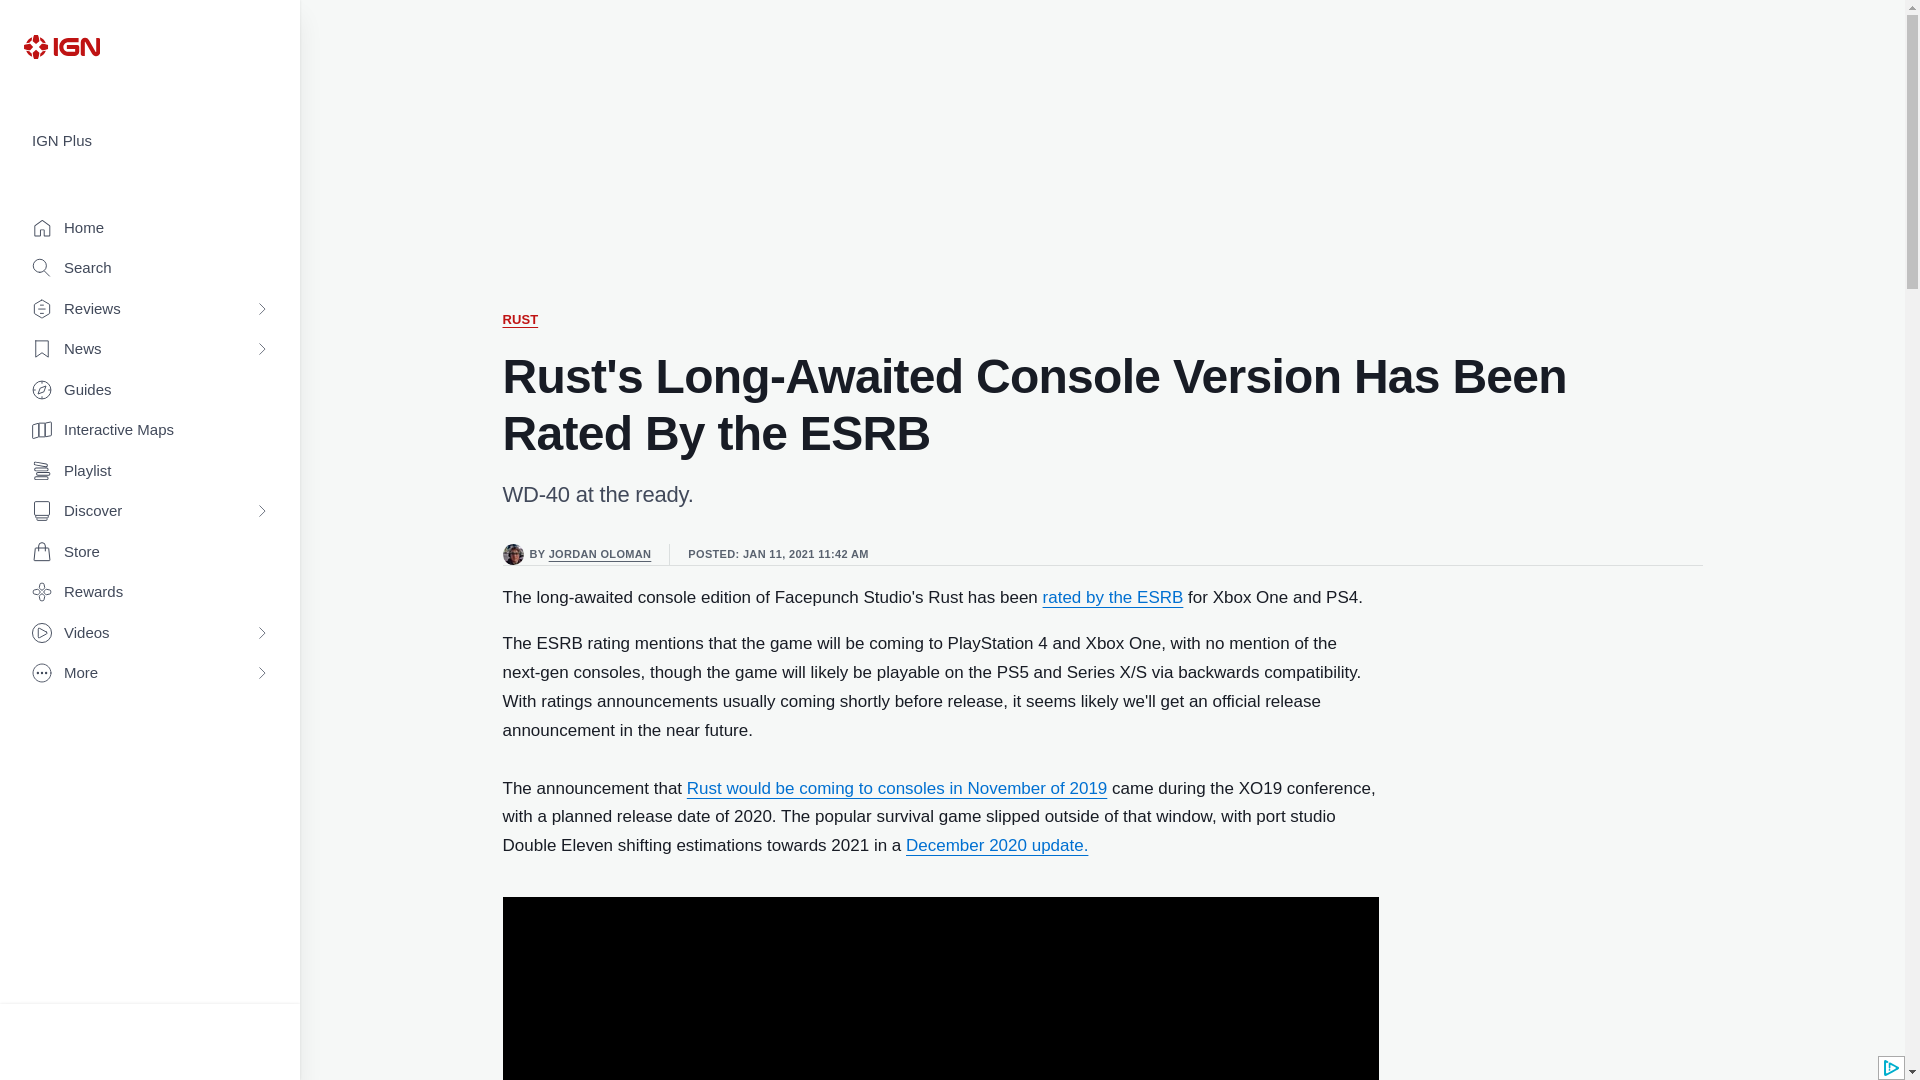  I want to click on Home, so click(150, 228).